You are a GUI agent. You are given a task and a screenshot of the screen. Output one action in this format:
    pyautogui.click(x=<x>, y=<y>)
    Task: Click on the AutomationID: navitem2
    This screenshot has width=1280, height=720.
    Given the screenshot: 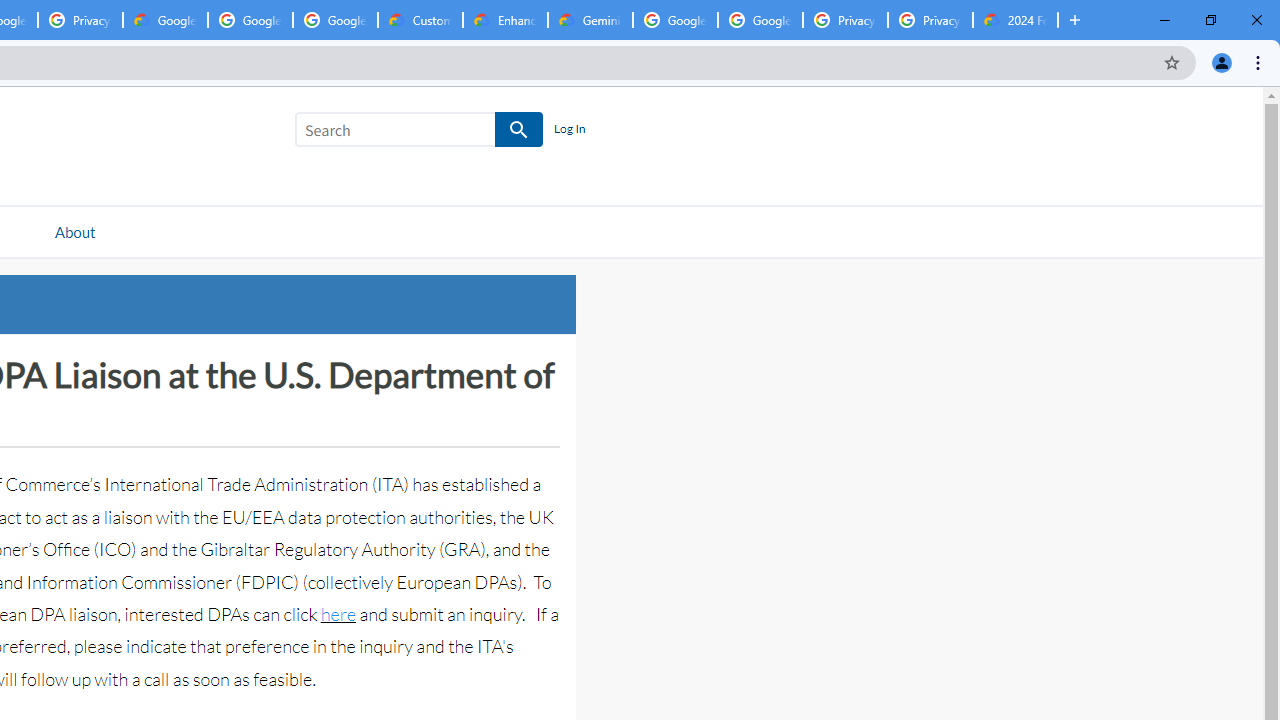 What is the action you would take?
    pyautogui.click(x=74, y=231)
    